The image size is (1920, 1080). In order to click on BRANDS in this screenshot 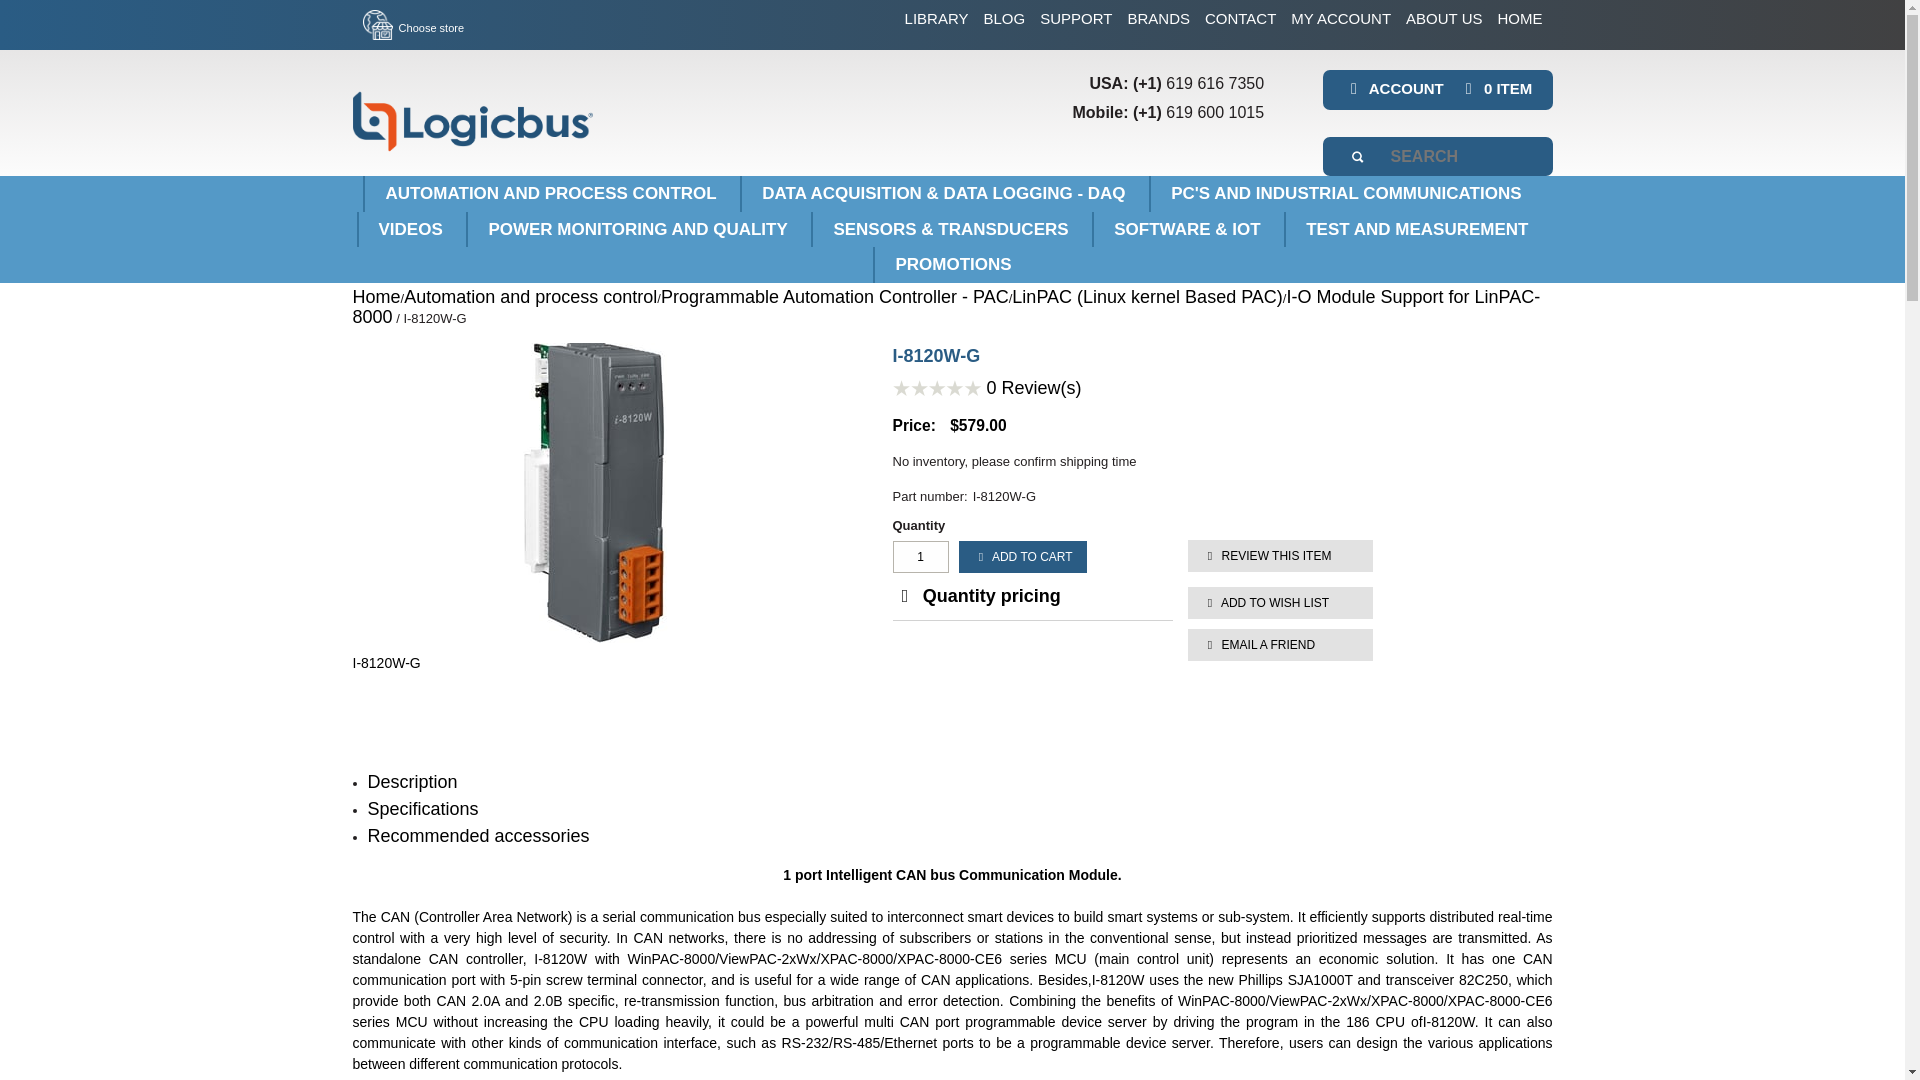, I will do `click(1158, 18)`.